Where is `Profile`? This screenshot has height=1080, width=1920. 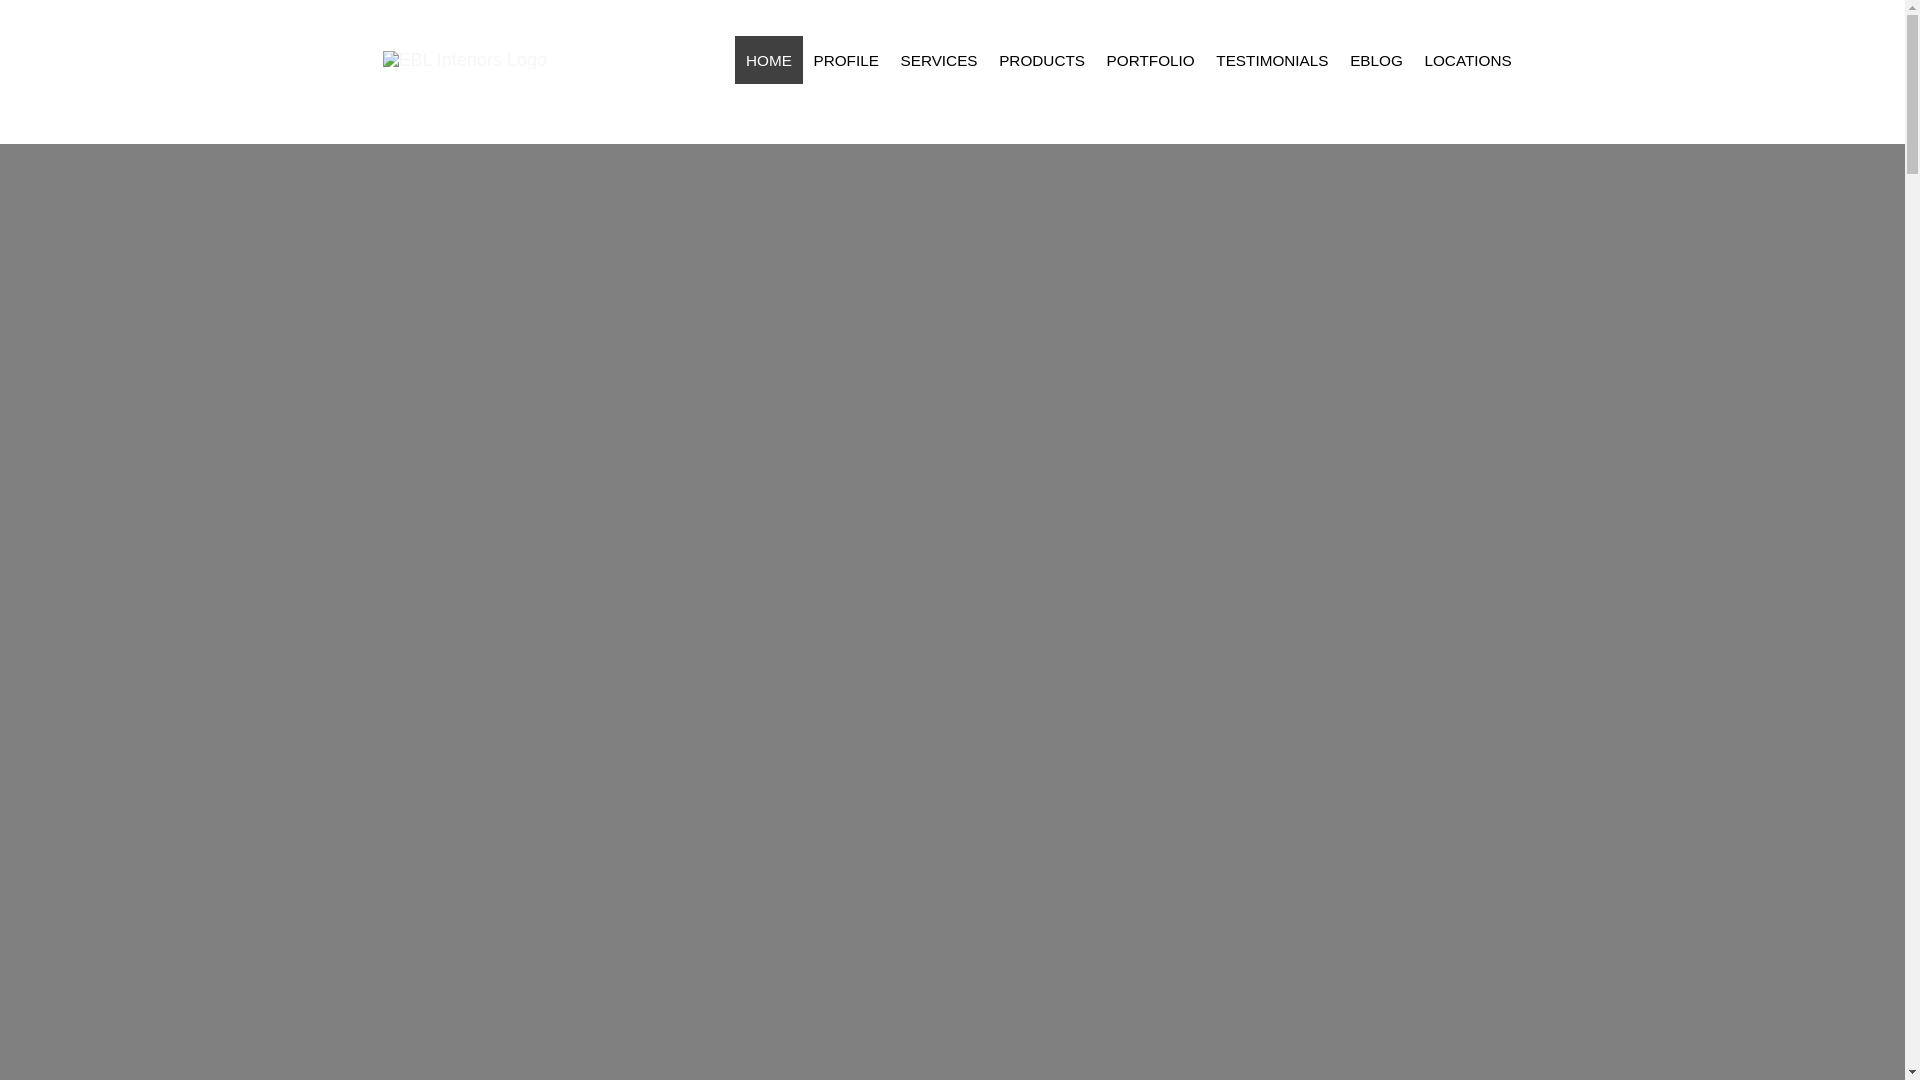 Profile is located at coordinates (846, 60).